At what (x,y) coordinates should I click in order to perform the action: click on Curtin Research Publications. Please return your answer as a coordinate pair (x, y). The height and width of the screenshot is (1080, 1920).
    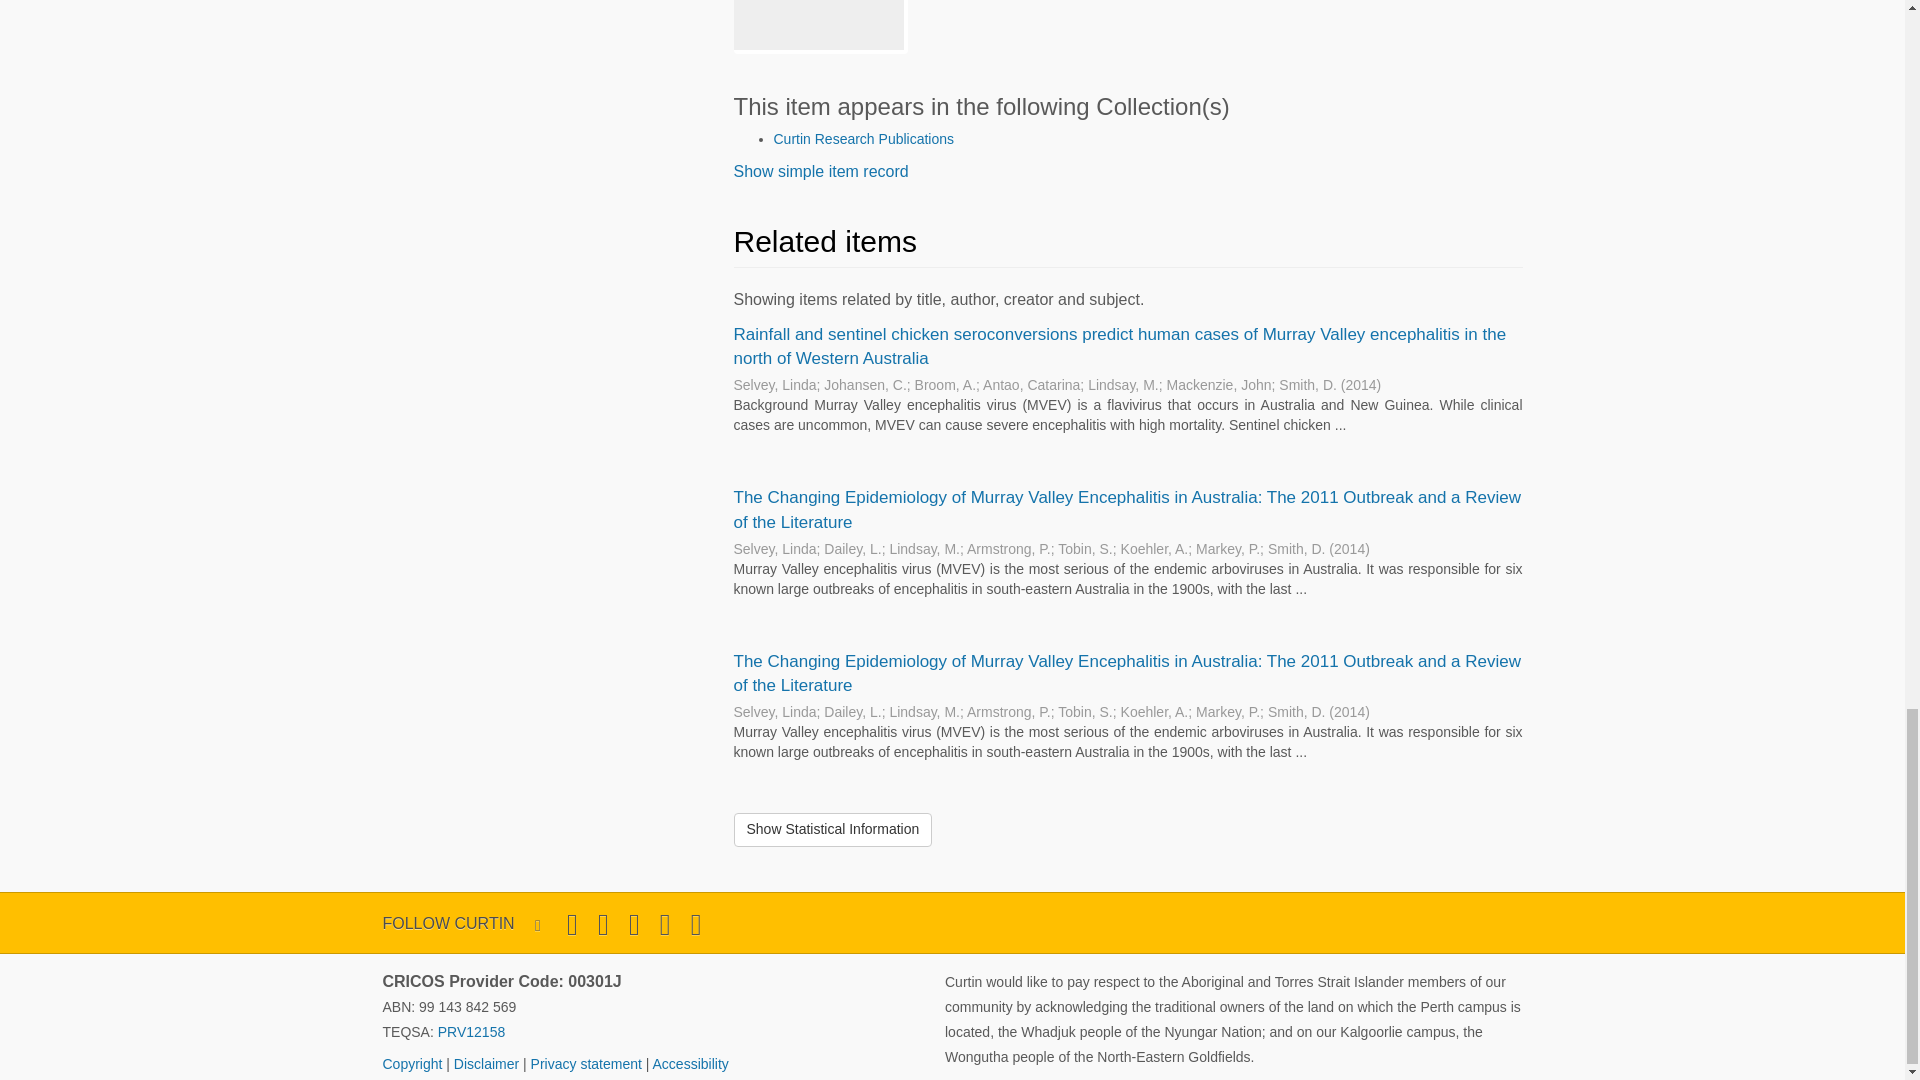
    Looking at the image, I should click on (864, 138).